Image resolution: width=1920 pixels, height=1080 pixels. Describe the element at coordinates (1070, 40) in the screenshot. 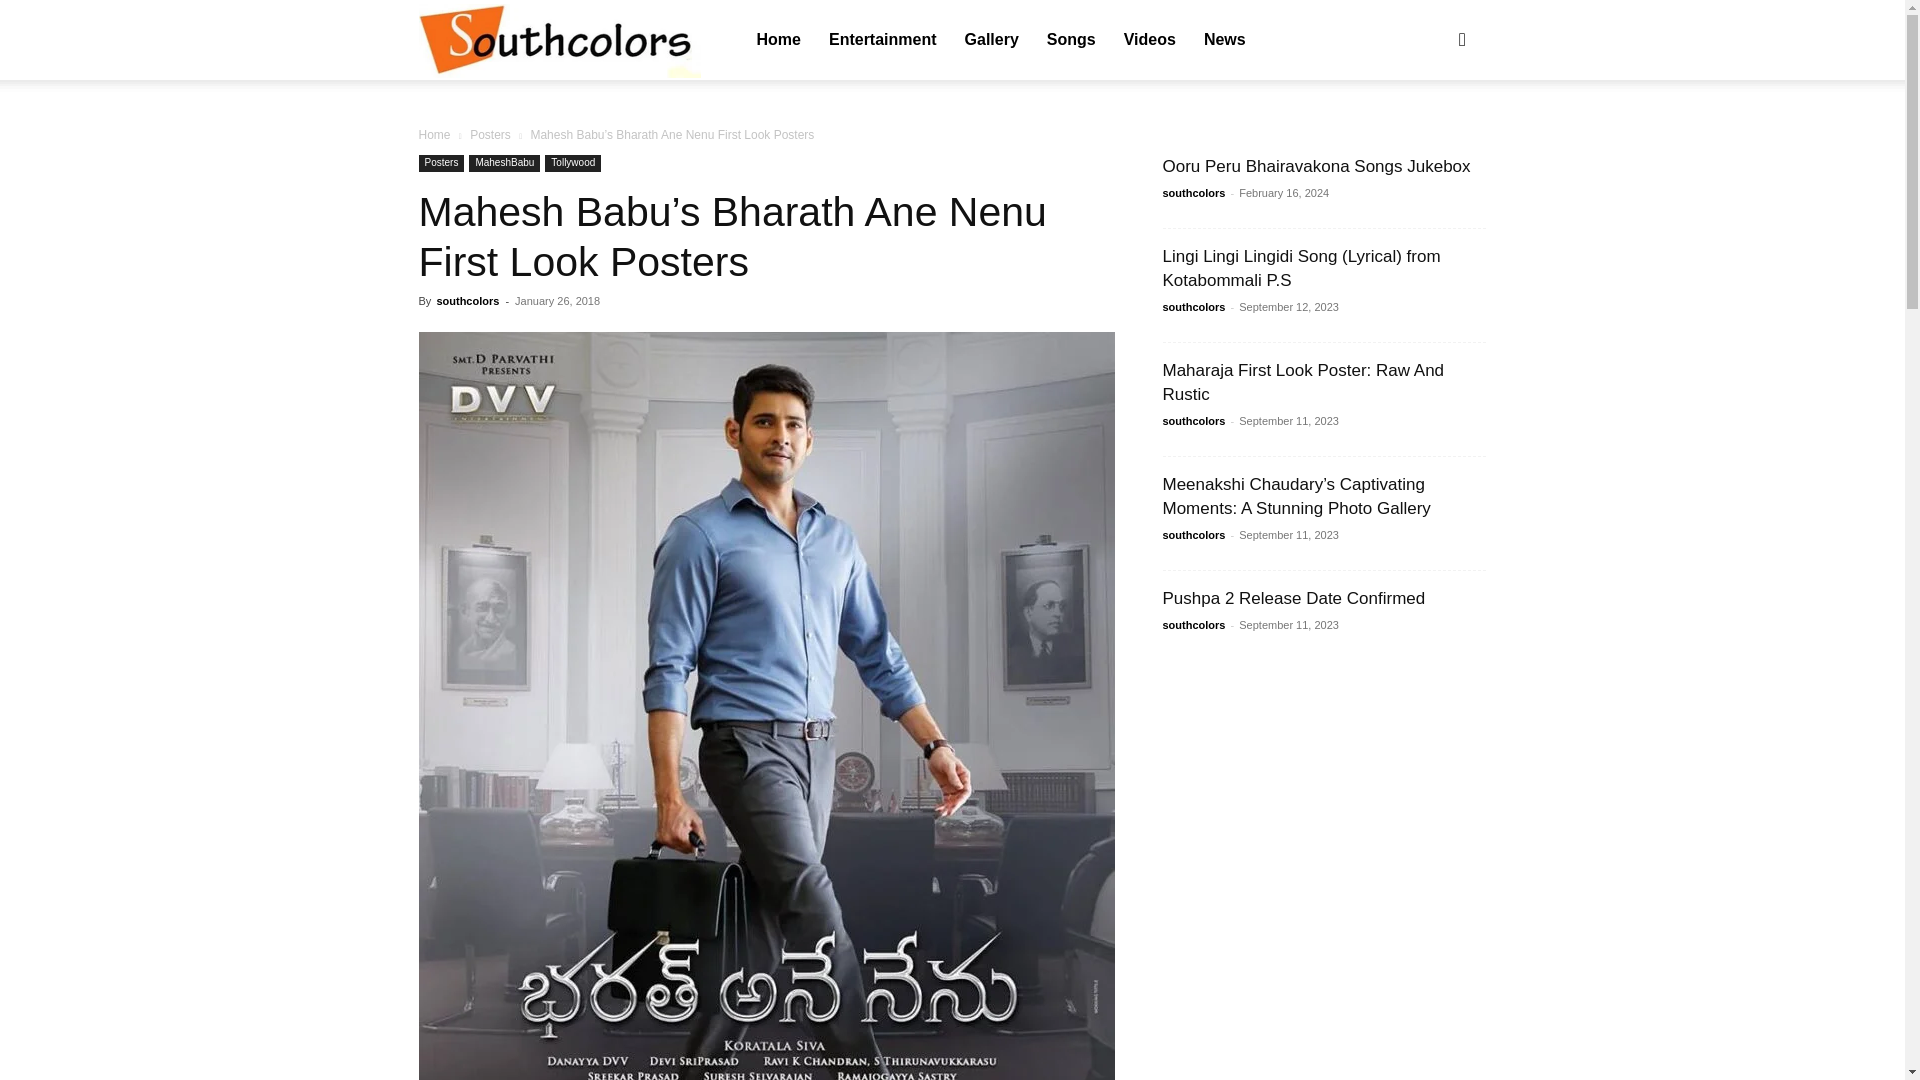

I see `Songs` at that location.